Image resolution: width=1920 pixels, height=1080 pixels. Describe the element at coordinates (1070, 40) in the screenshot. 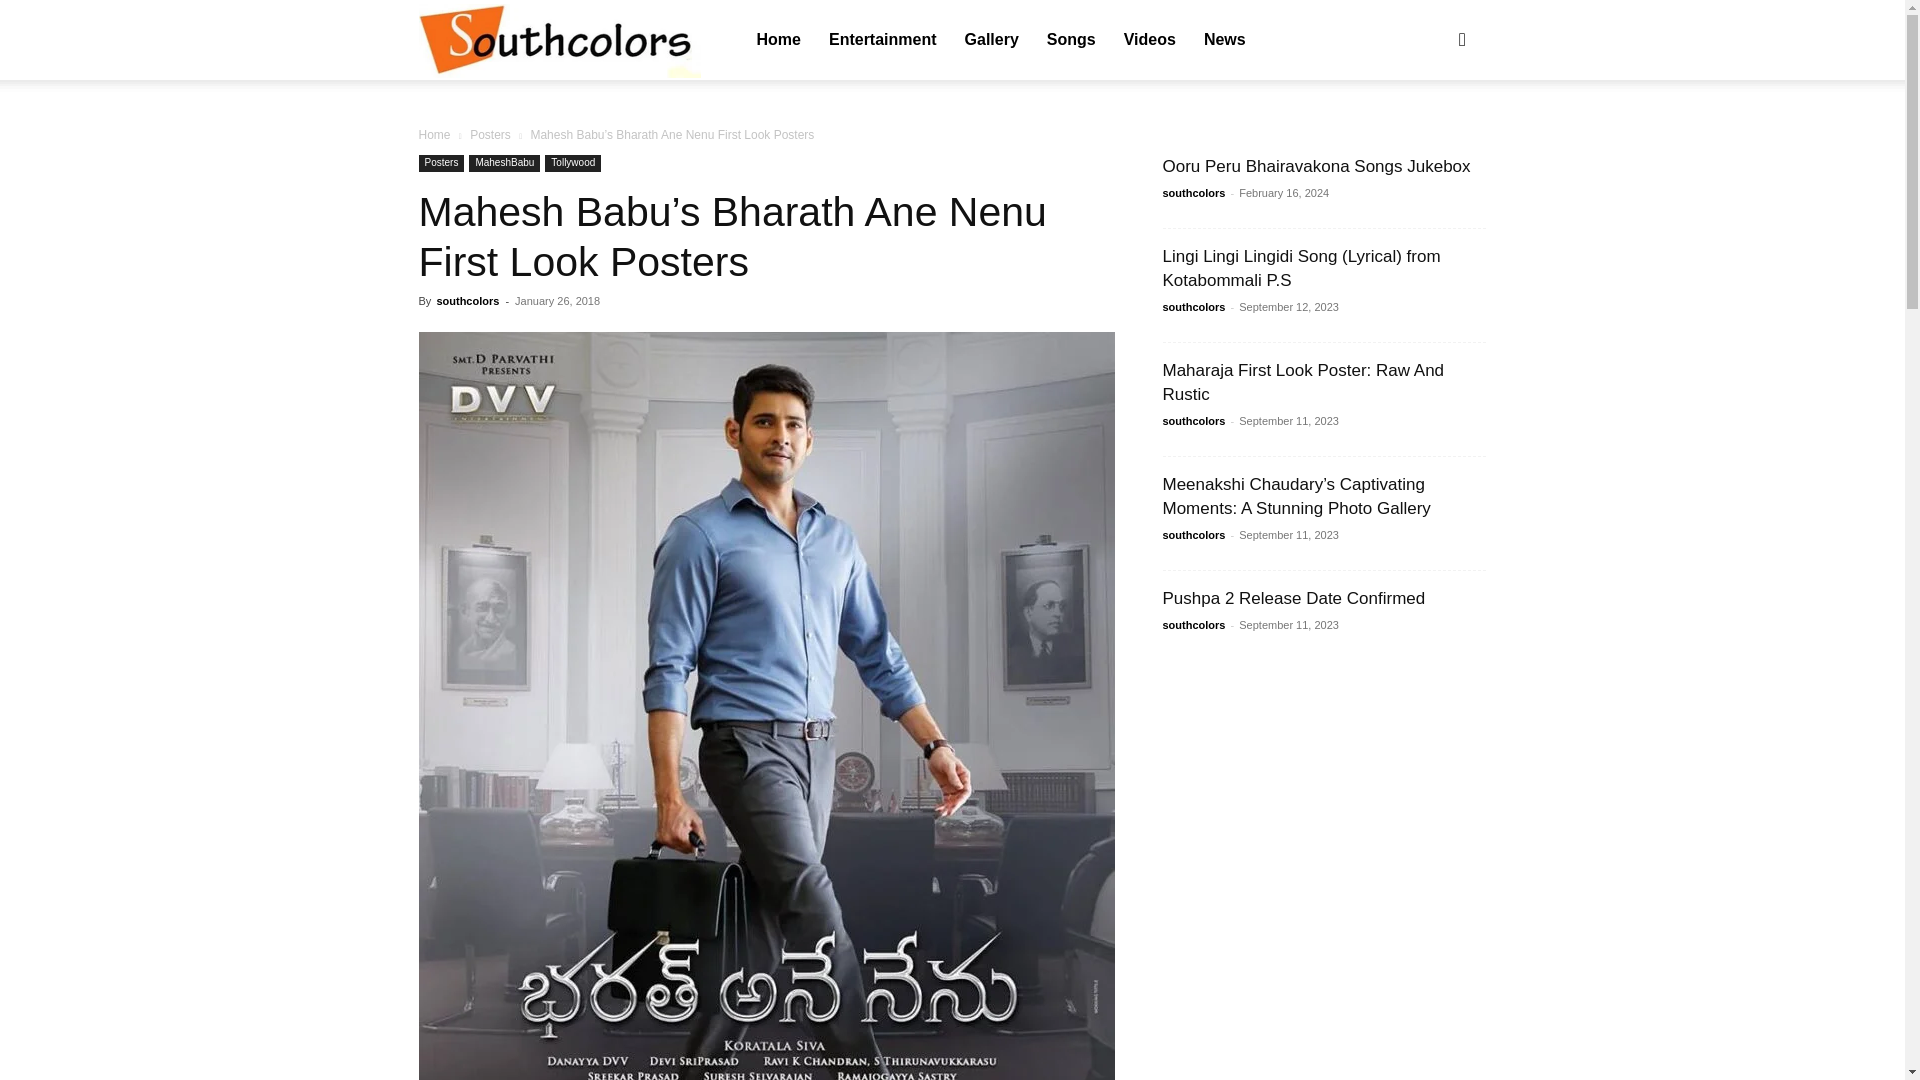

I see `Songs` at that location.